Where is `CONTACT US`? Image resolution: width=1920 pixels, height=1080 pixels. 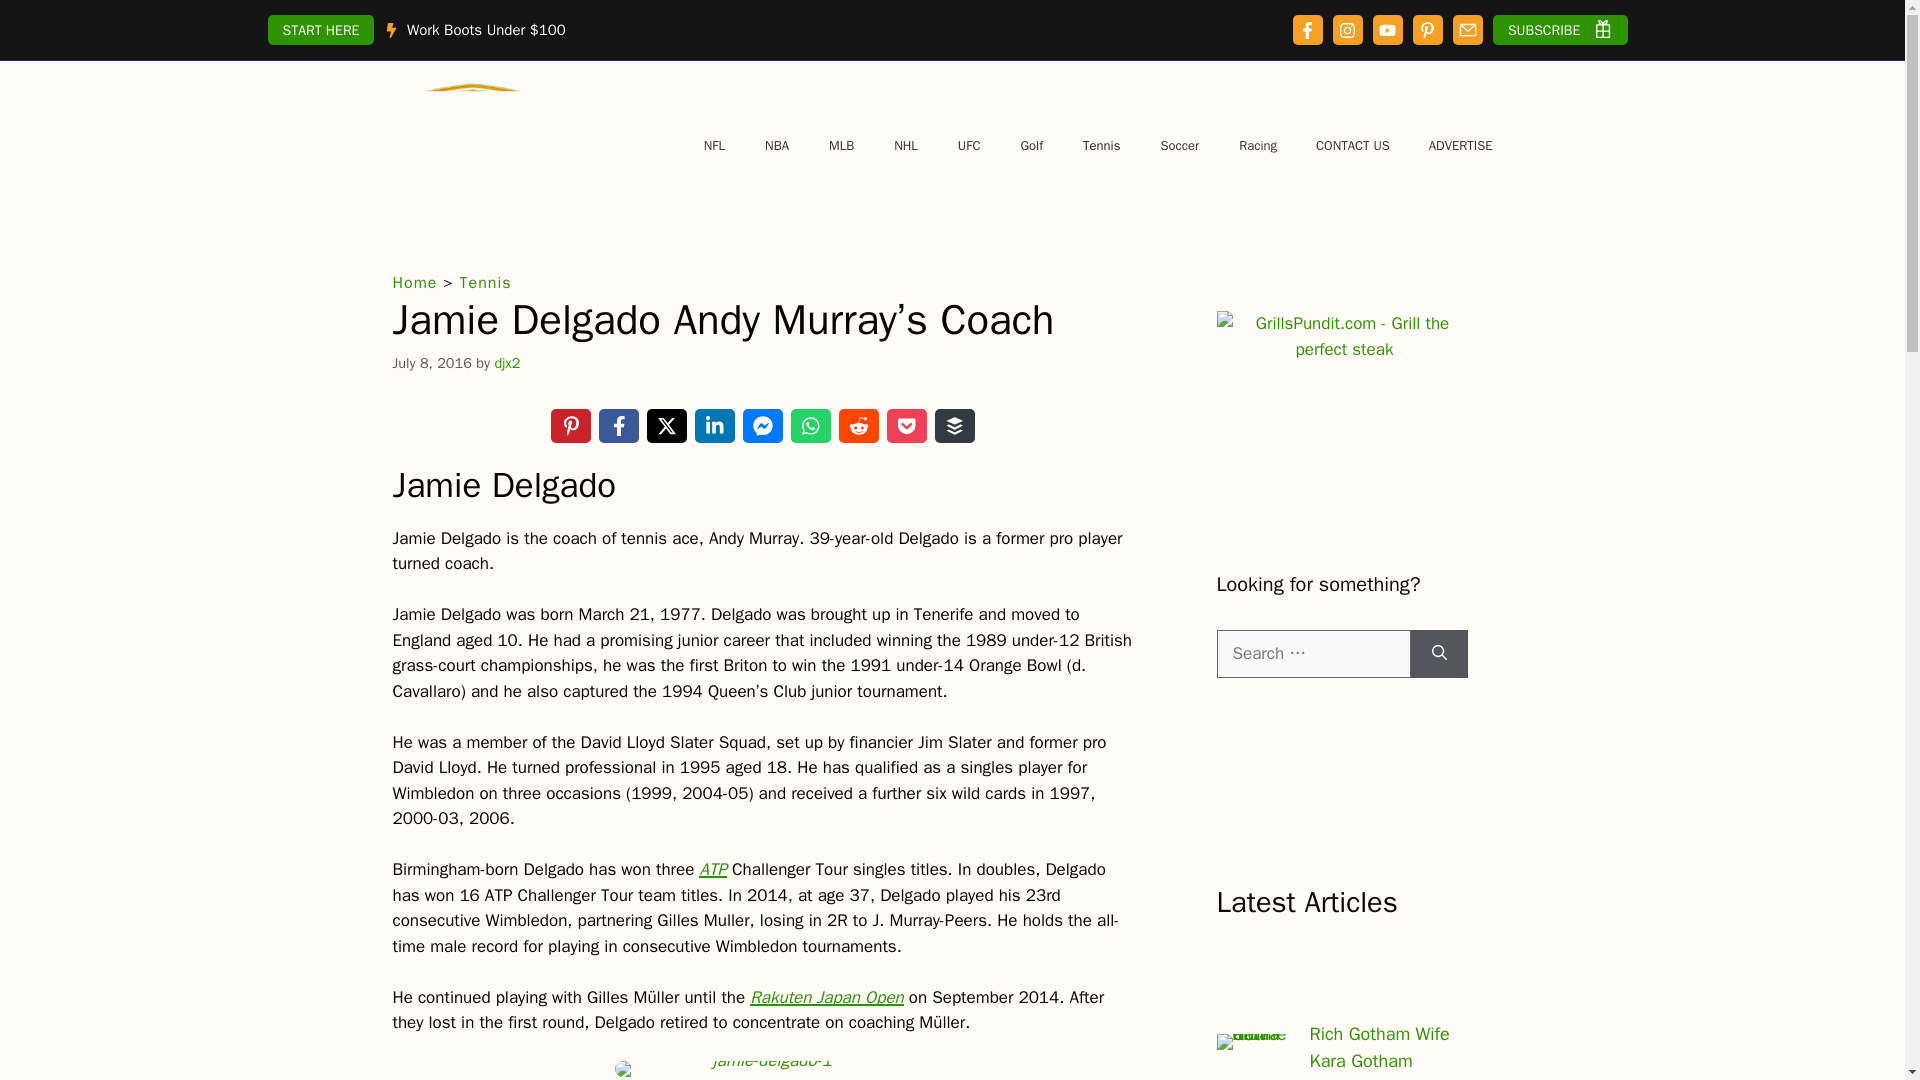 CONTACT US is located at coordinates (1352, 146).